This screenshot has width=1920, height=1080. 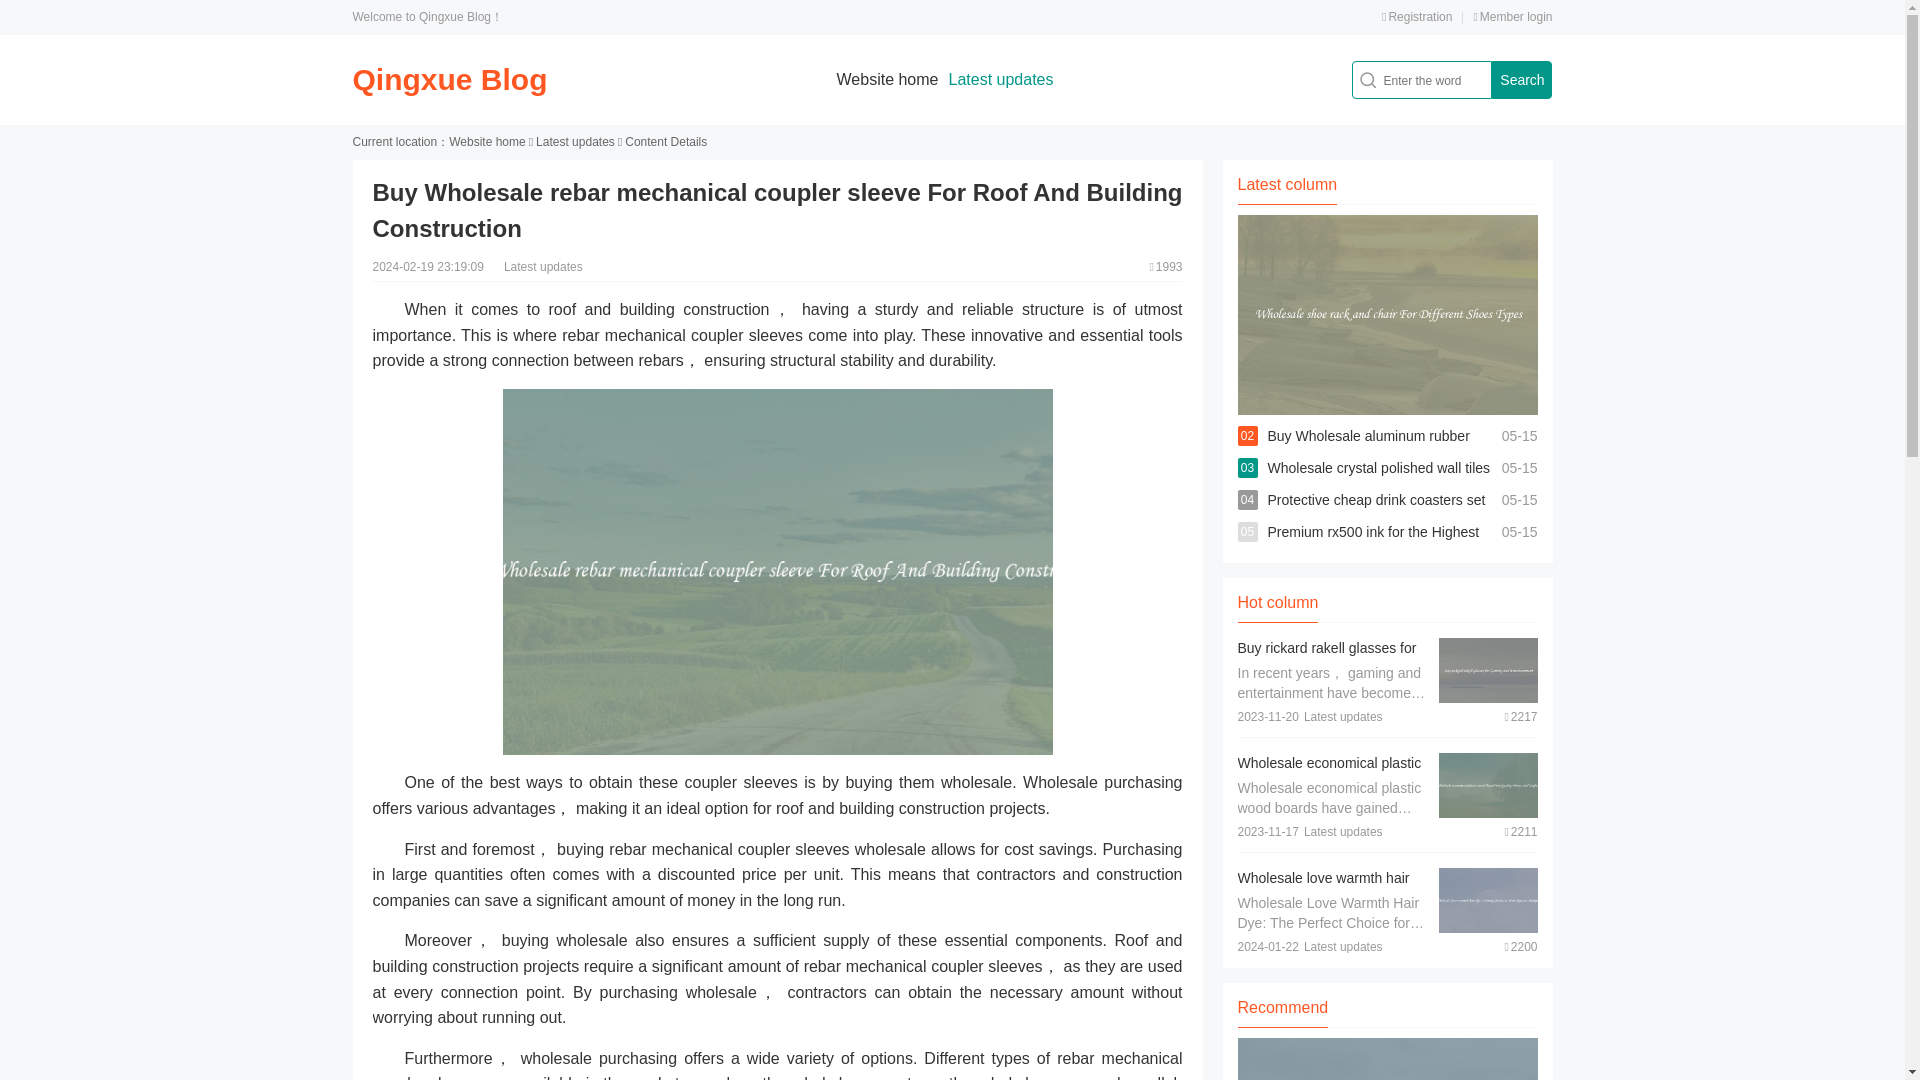 I want to click on Buy rickard rakell glasses for Gaming and Entertainment, so click(x=1327, y=658).